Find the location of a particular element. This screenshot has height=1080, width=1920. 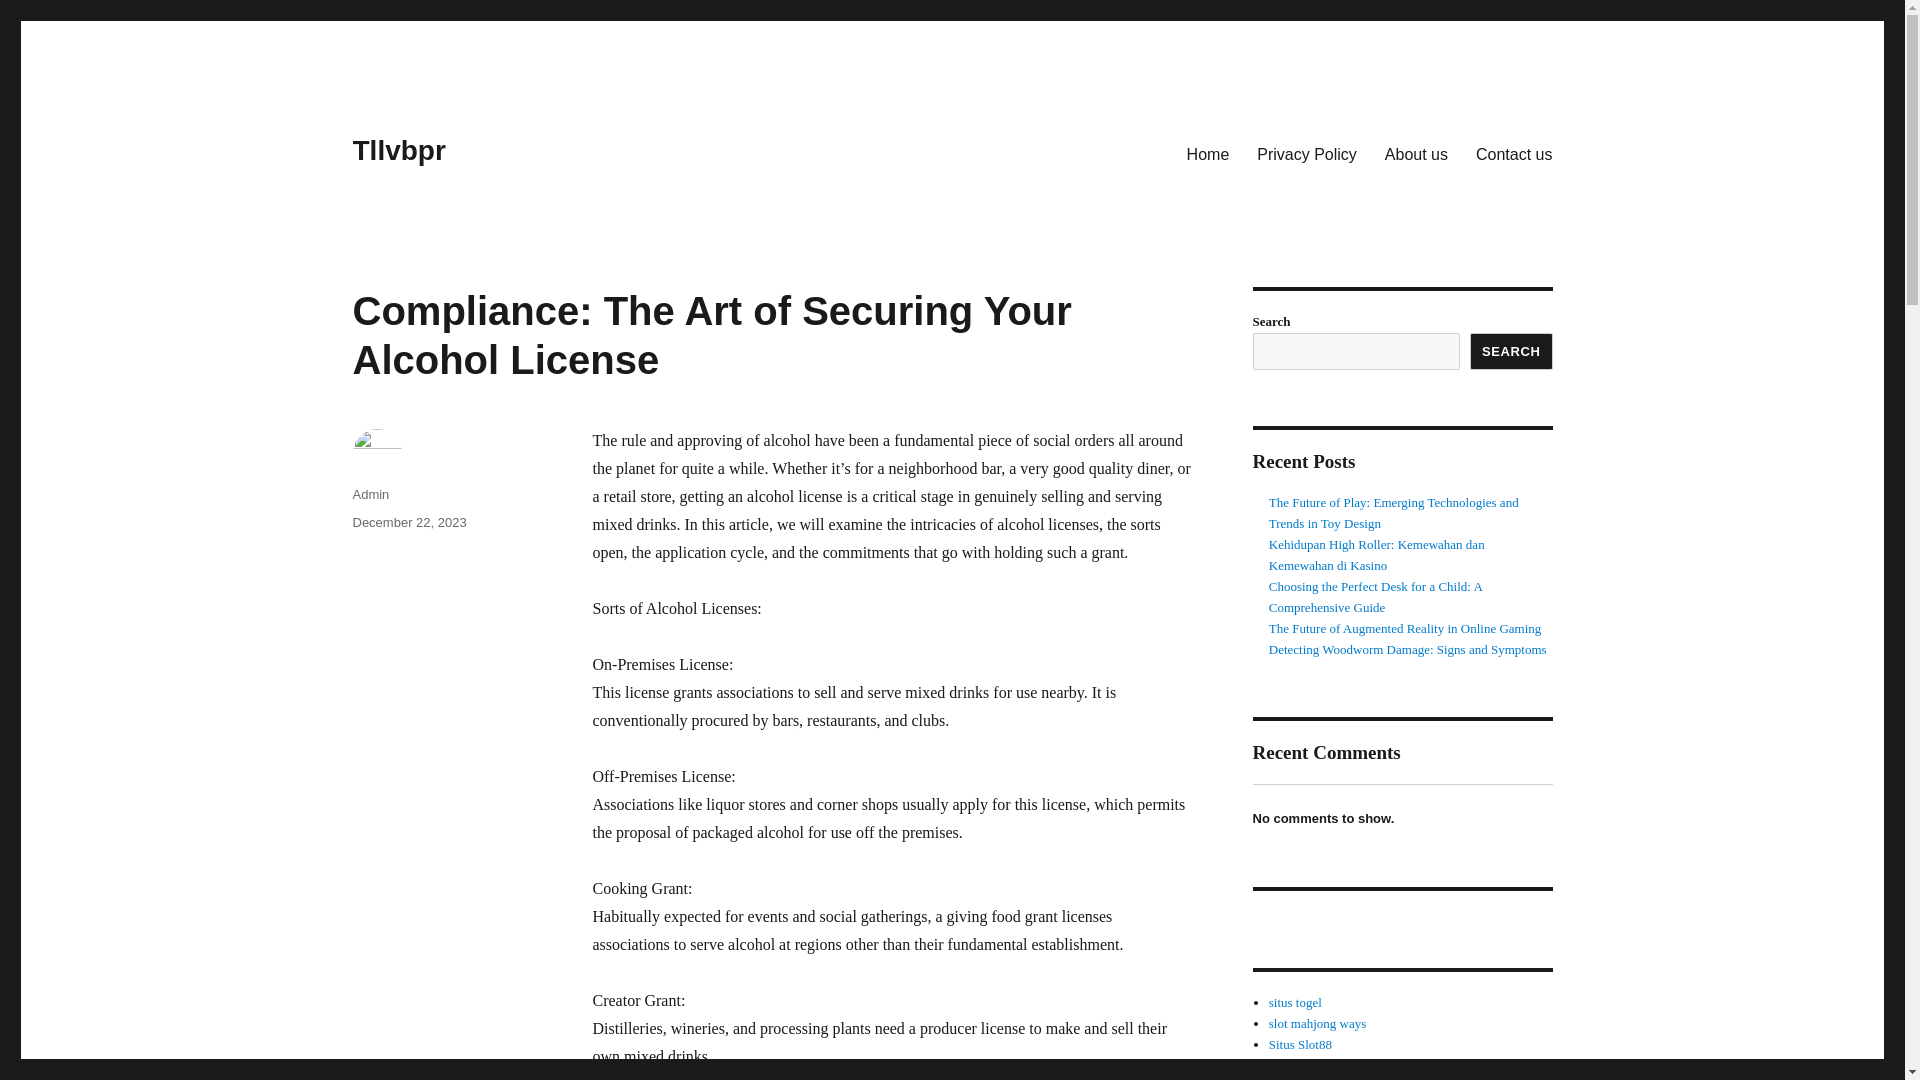

The Future of Augmented Reality in Online Gaming is located at coordinates (1405, 628).